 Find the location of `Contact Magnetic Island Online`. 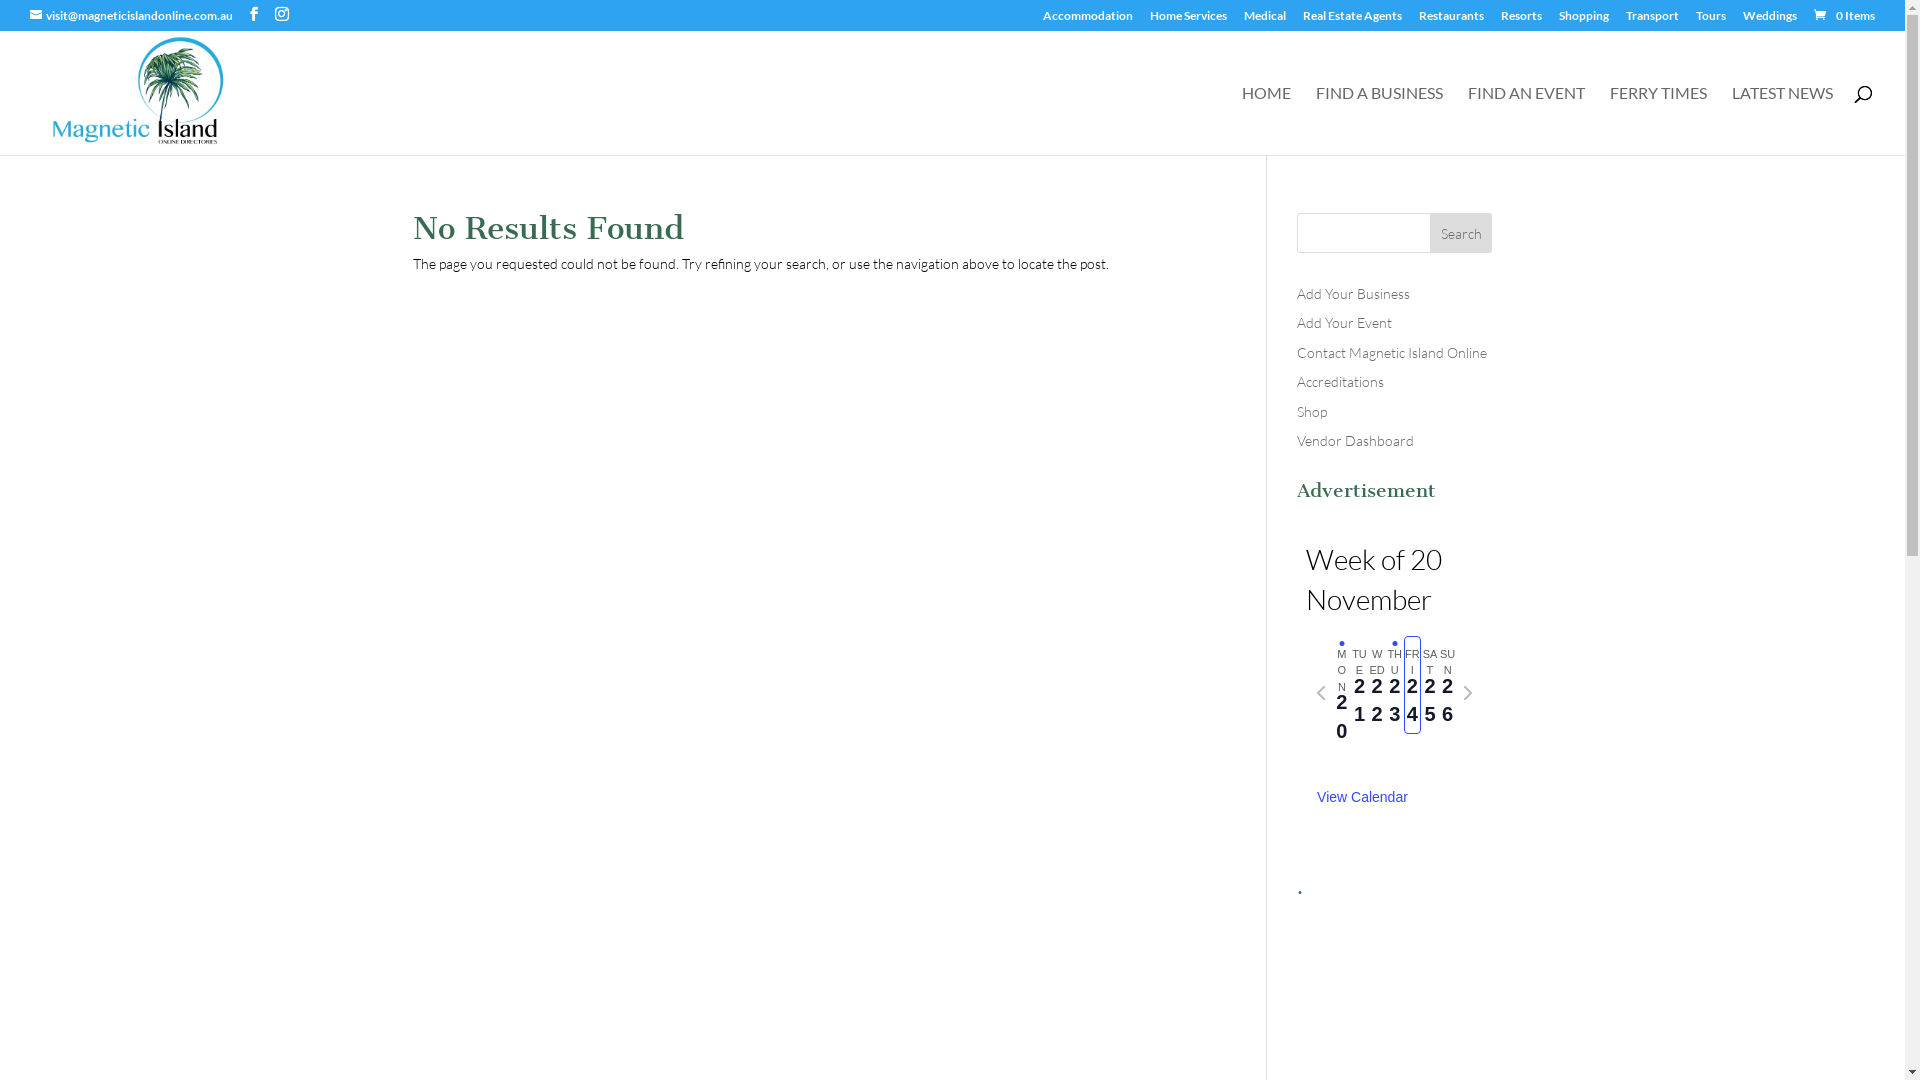

Contact Magnetic Island Online is located at coordinates (1392, 352).